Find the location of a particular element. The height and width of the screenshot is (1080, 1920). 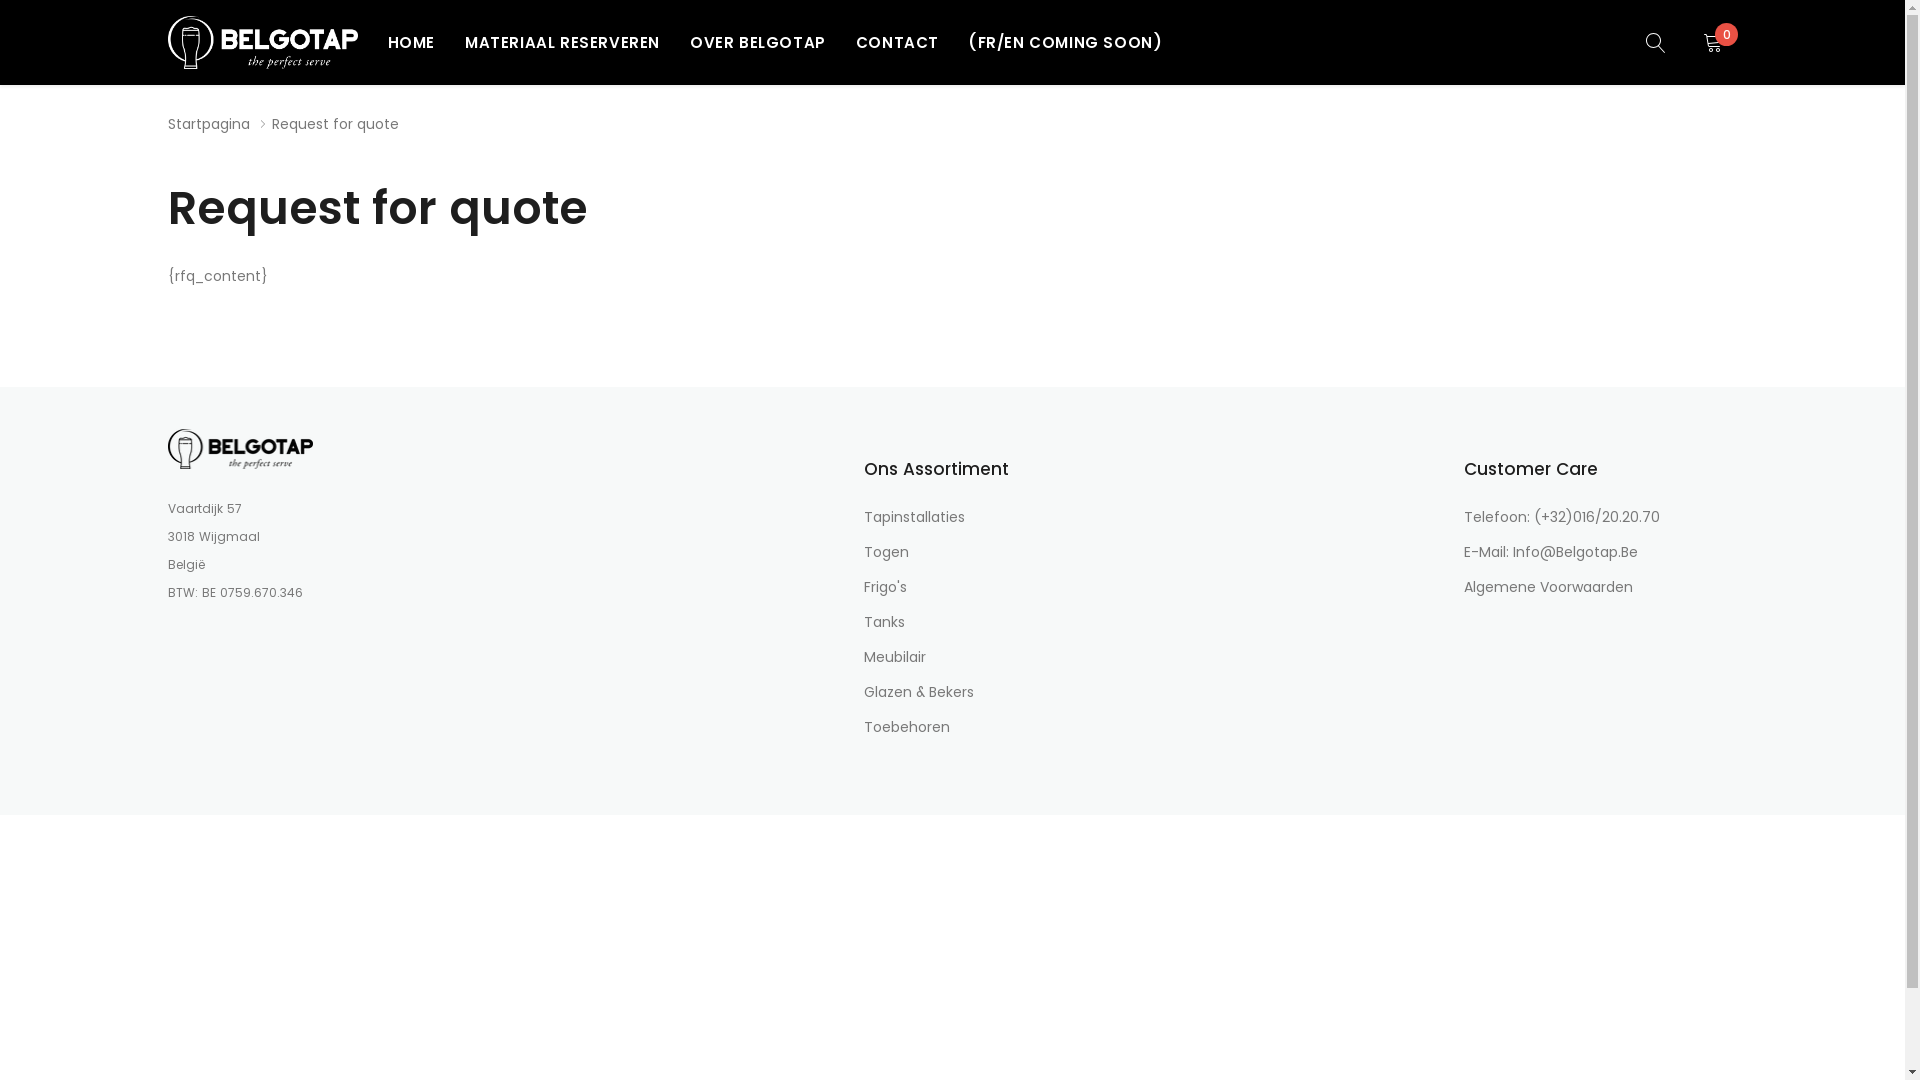

Glazen & Bekers is located at coordinates (919, 692).